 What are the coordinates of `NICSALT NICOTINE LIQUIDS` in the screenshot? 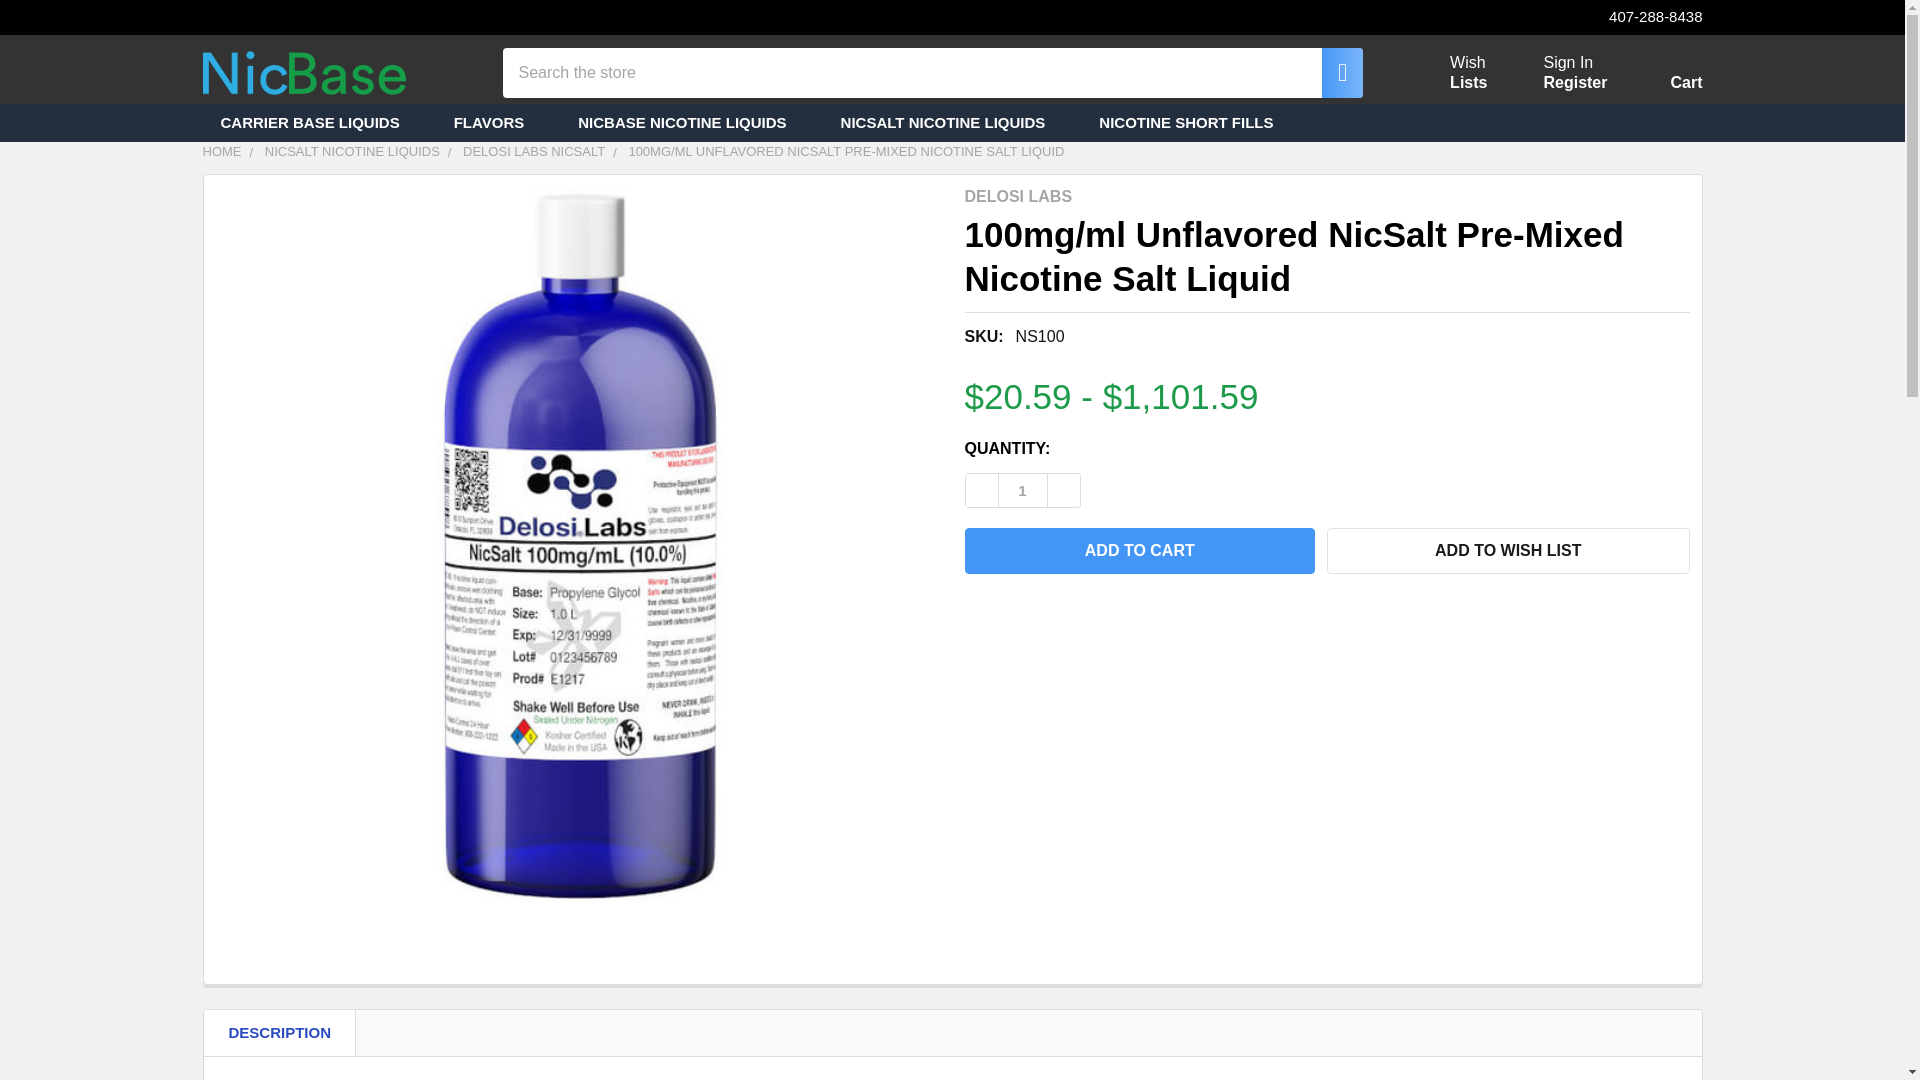 It's located at (952, 122).